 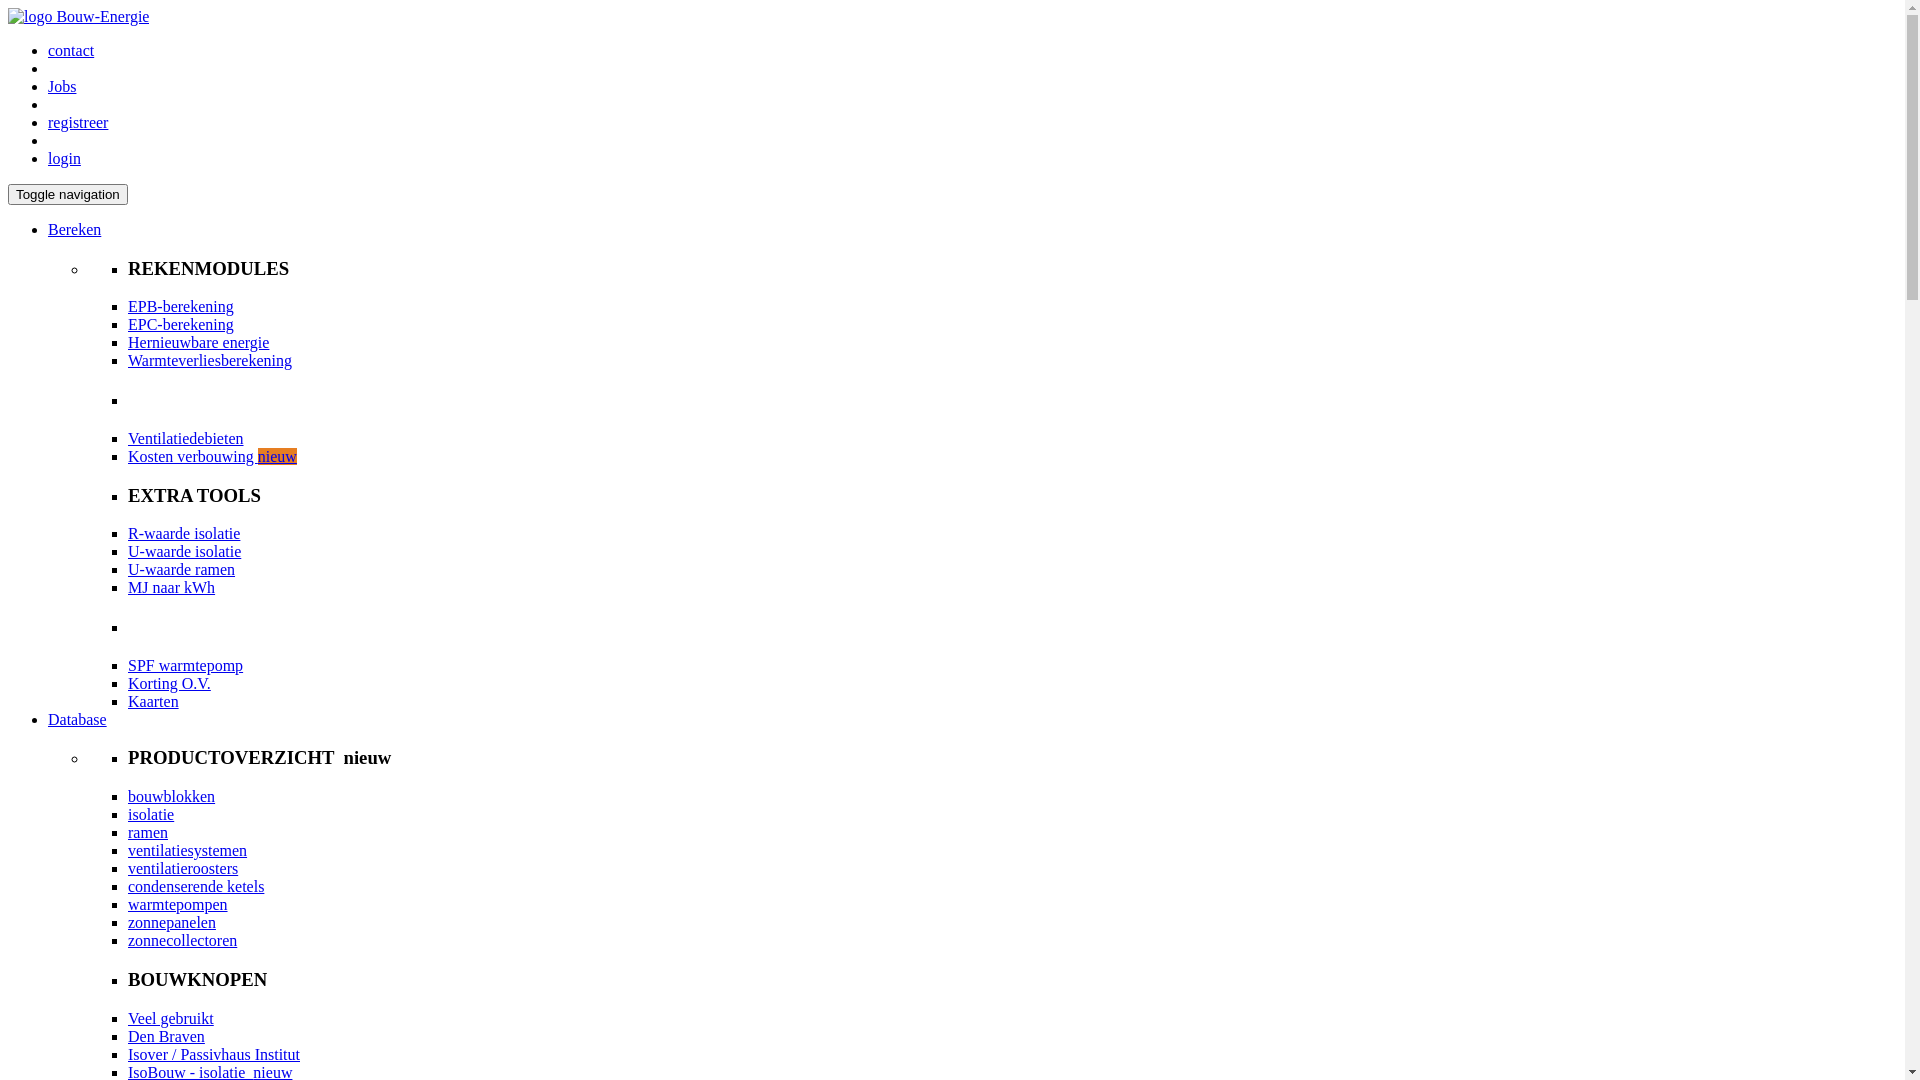 What do you see at coordinates (166, 1036) in the screenshot?
I see `Den Braven` at bounding box center [166, 1036].